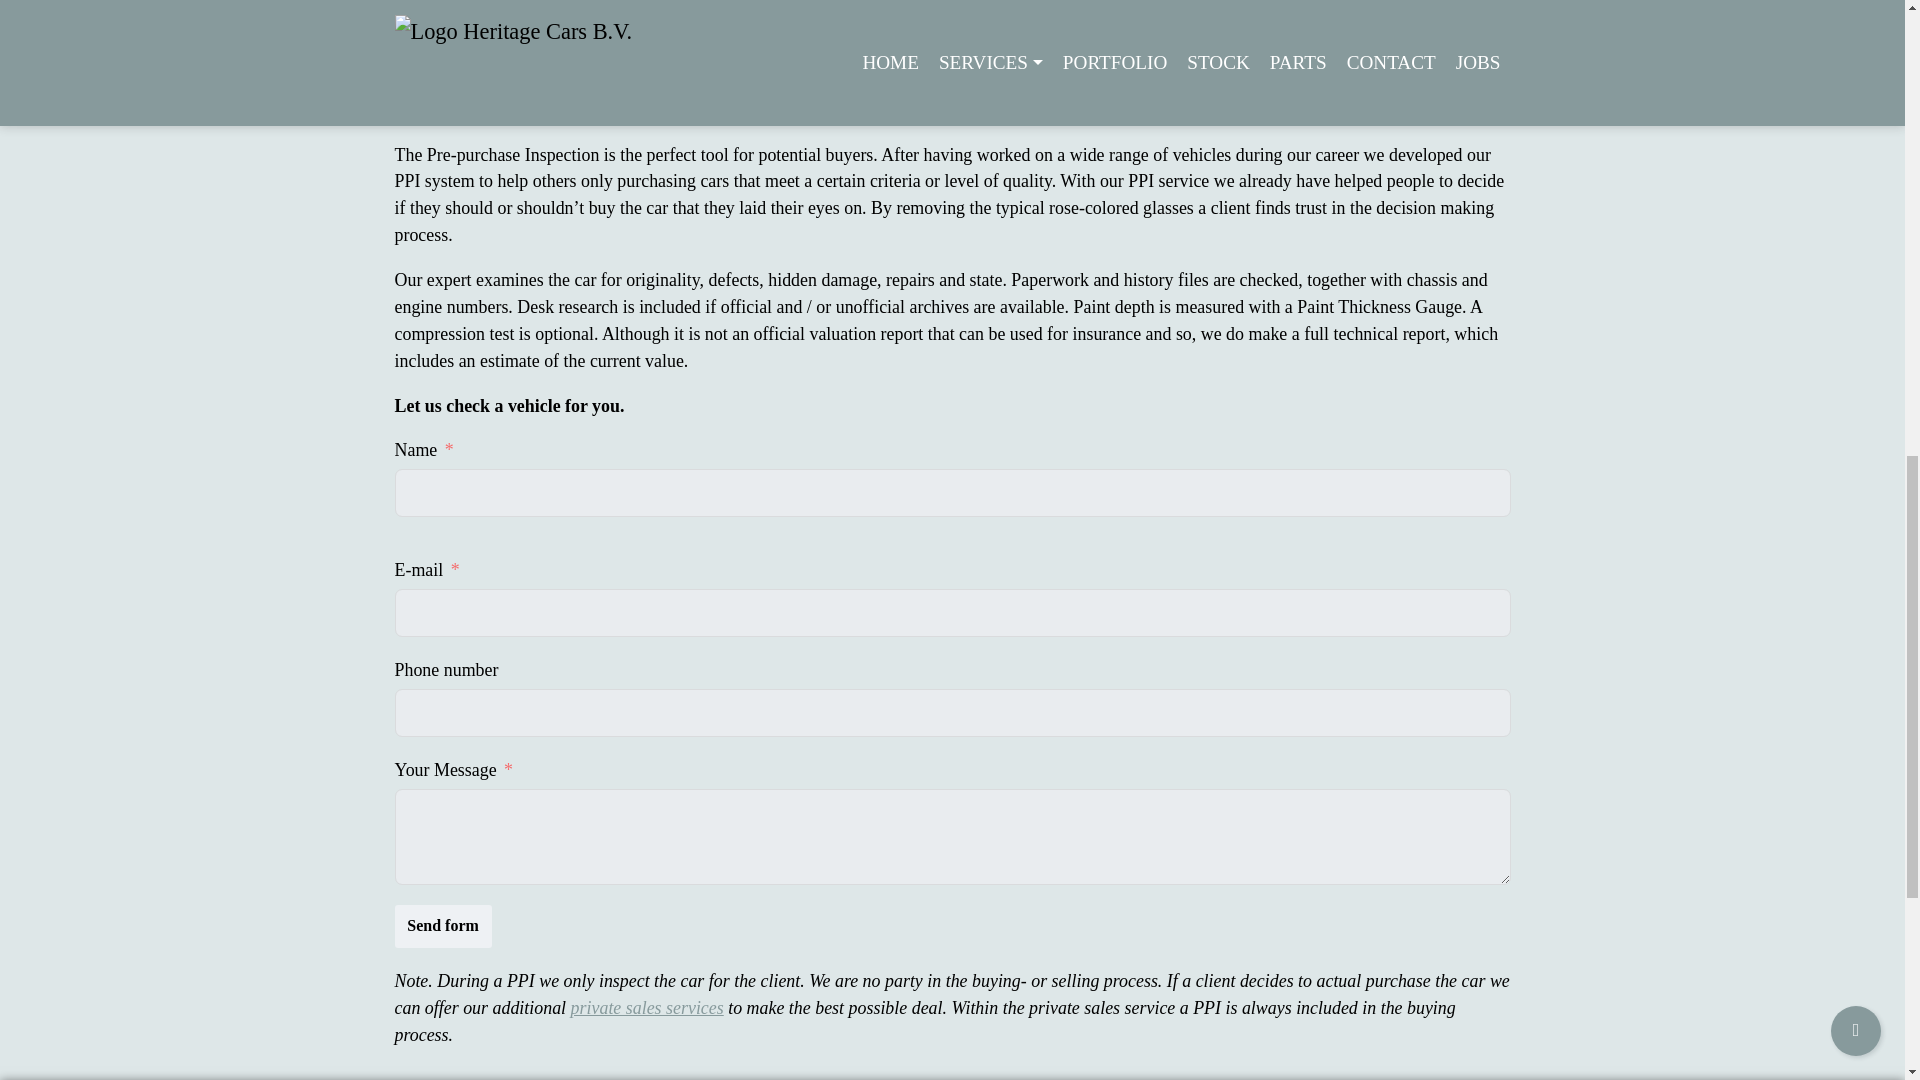 The width and height of the screenshot is (1920, 1080). Describe the element at coordinates (646, 1008) in the screenshot. I see `private sales services` at that location.